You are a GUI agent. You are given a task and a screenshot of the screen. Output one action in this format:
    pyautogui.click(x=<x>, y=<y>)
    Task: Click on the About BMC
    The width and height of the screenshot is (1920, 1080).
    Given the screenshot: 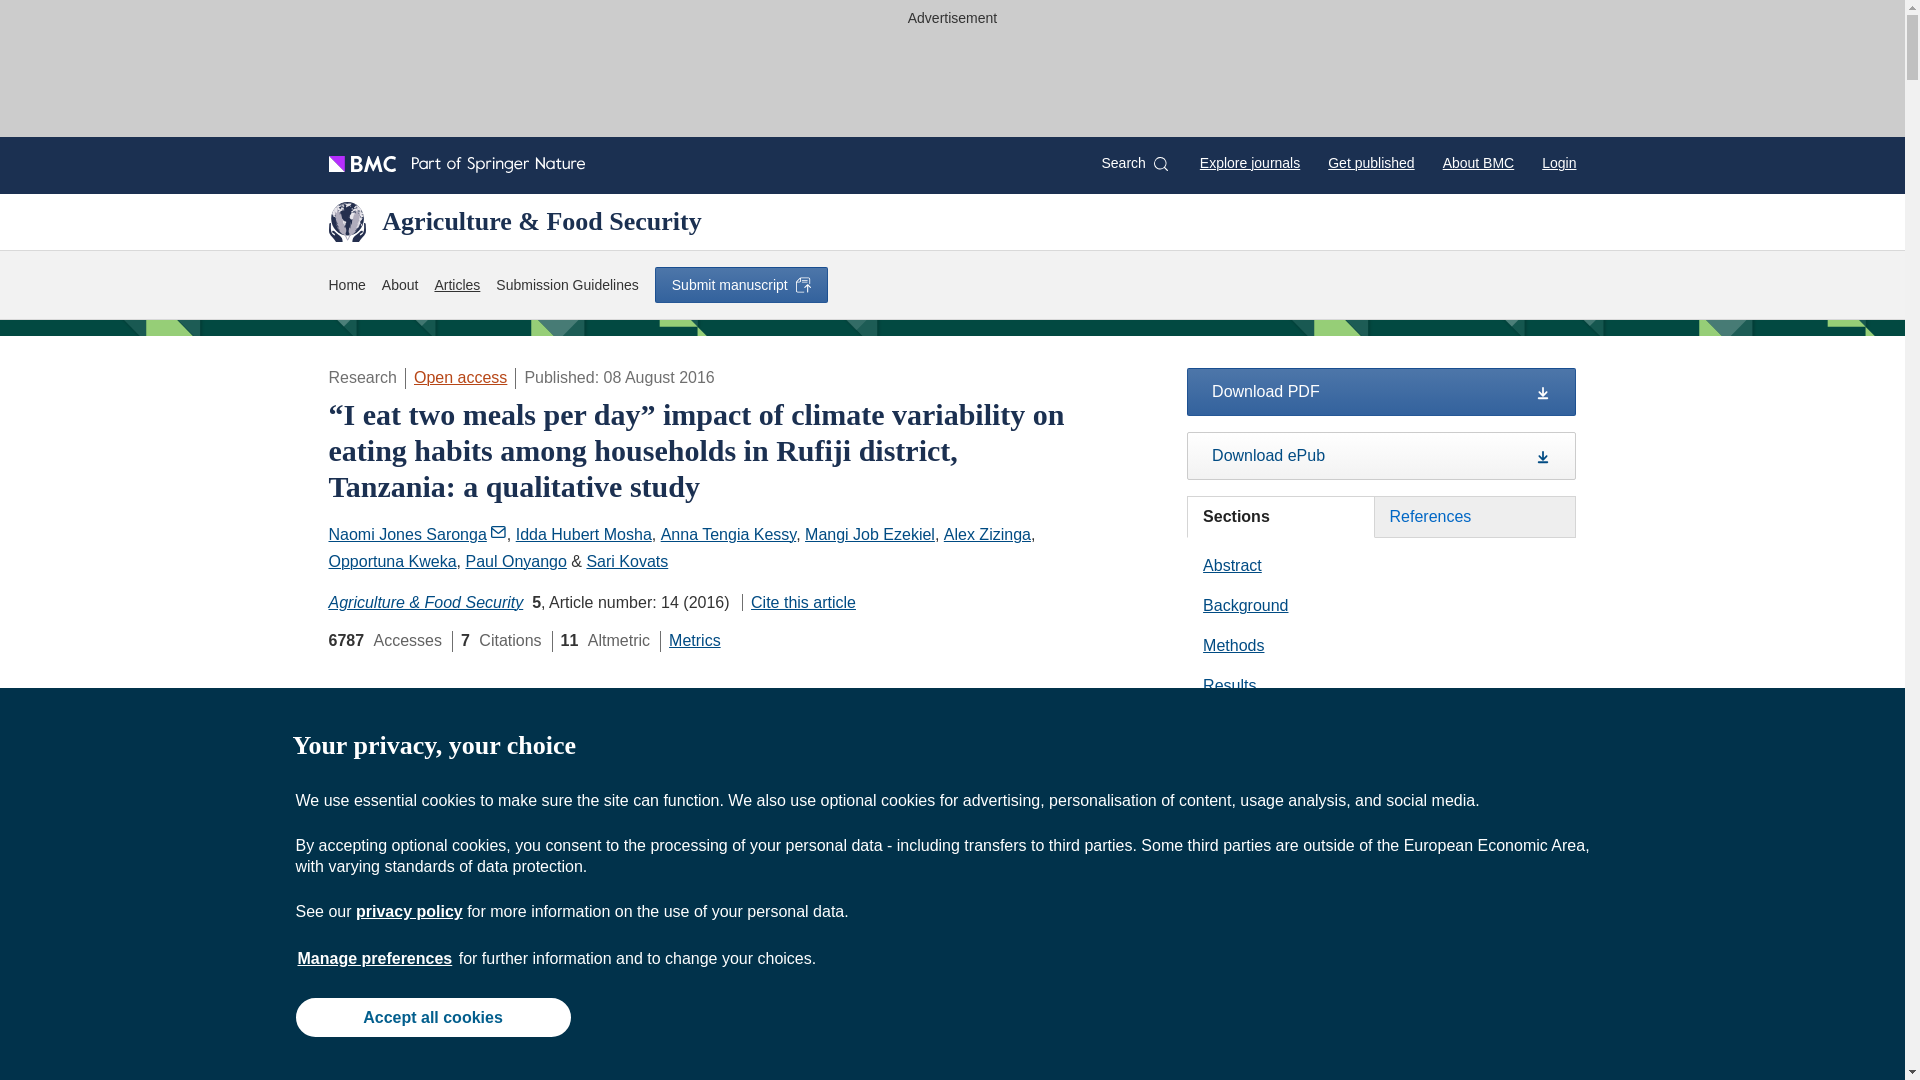 What is the action you would take?
    pyautogui.click(x=1478, y=162)
    